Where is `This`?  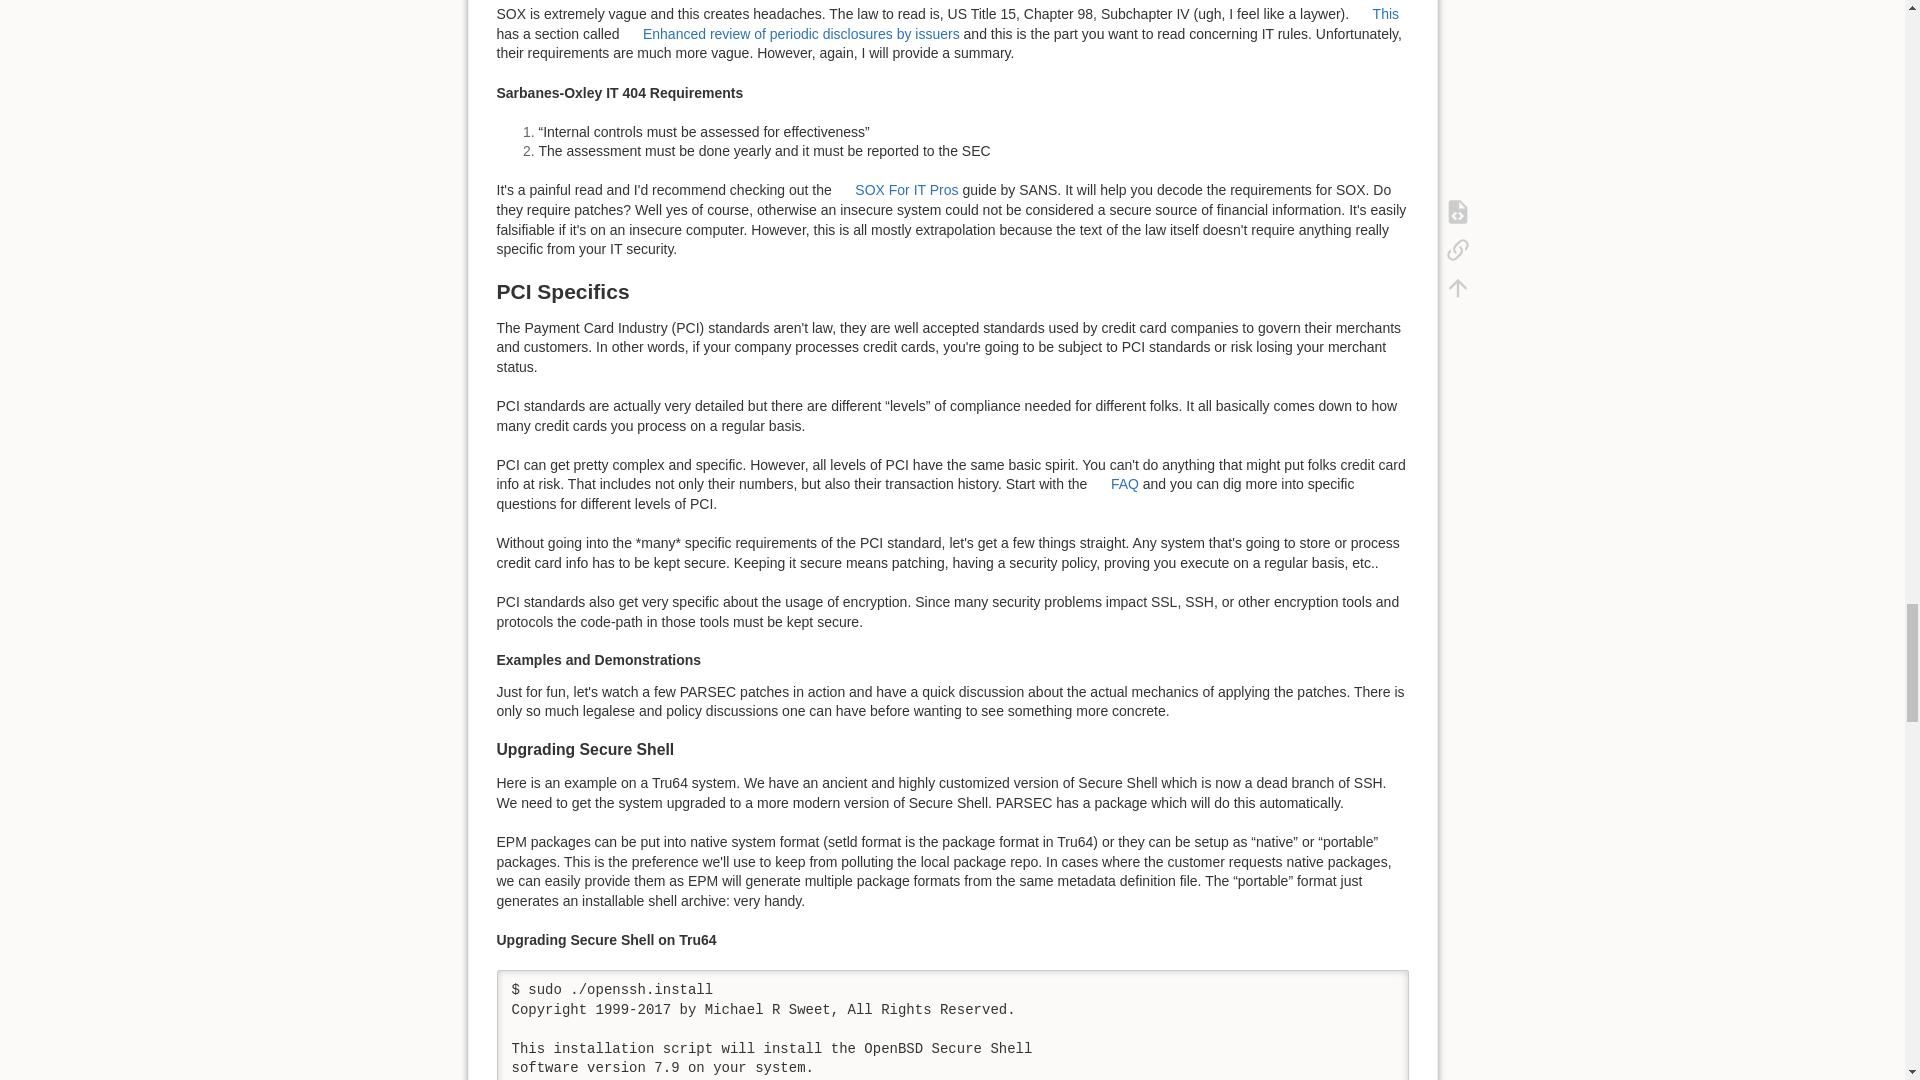 This is located at coordinates (1376, 14).